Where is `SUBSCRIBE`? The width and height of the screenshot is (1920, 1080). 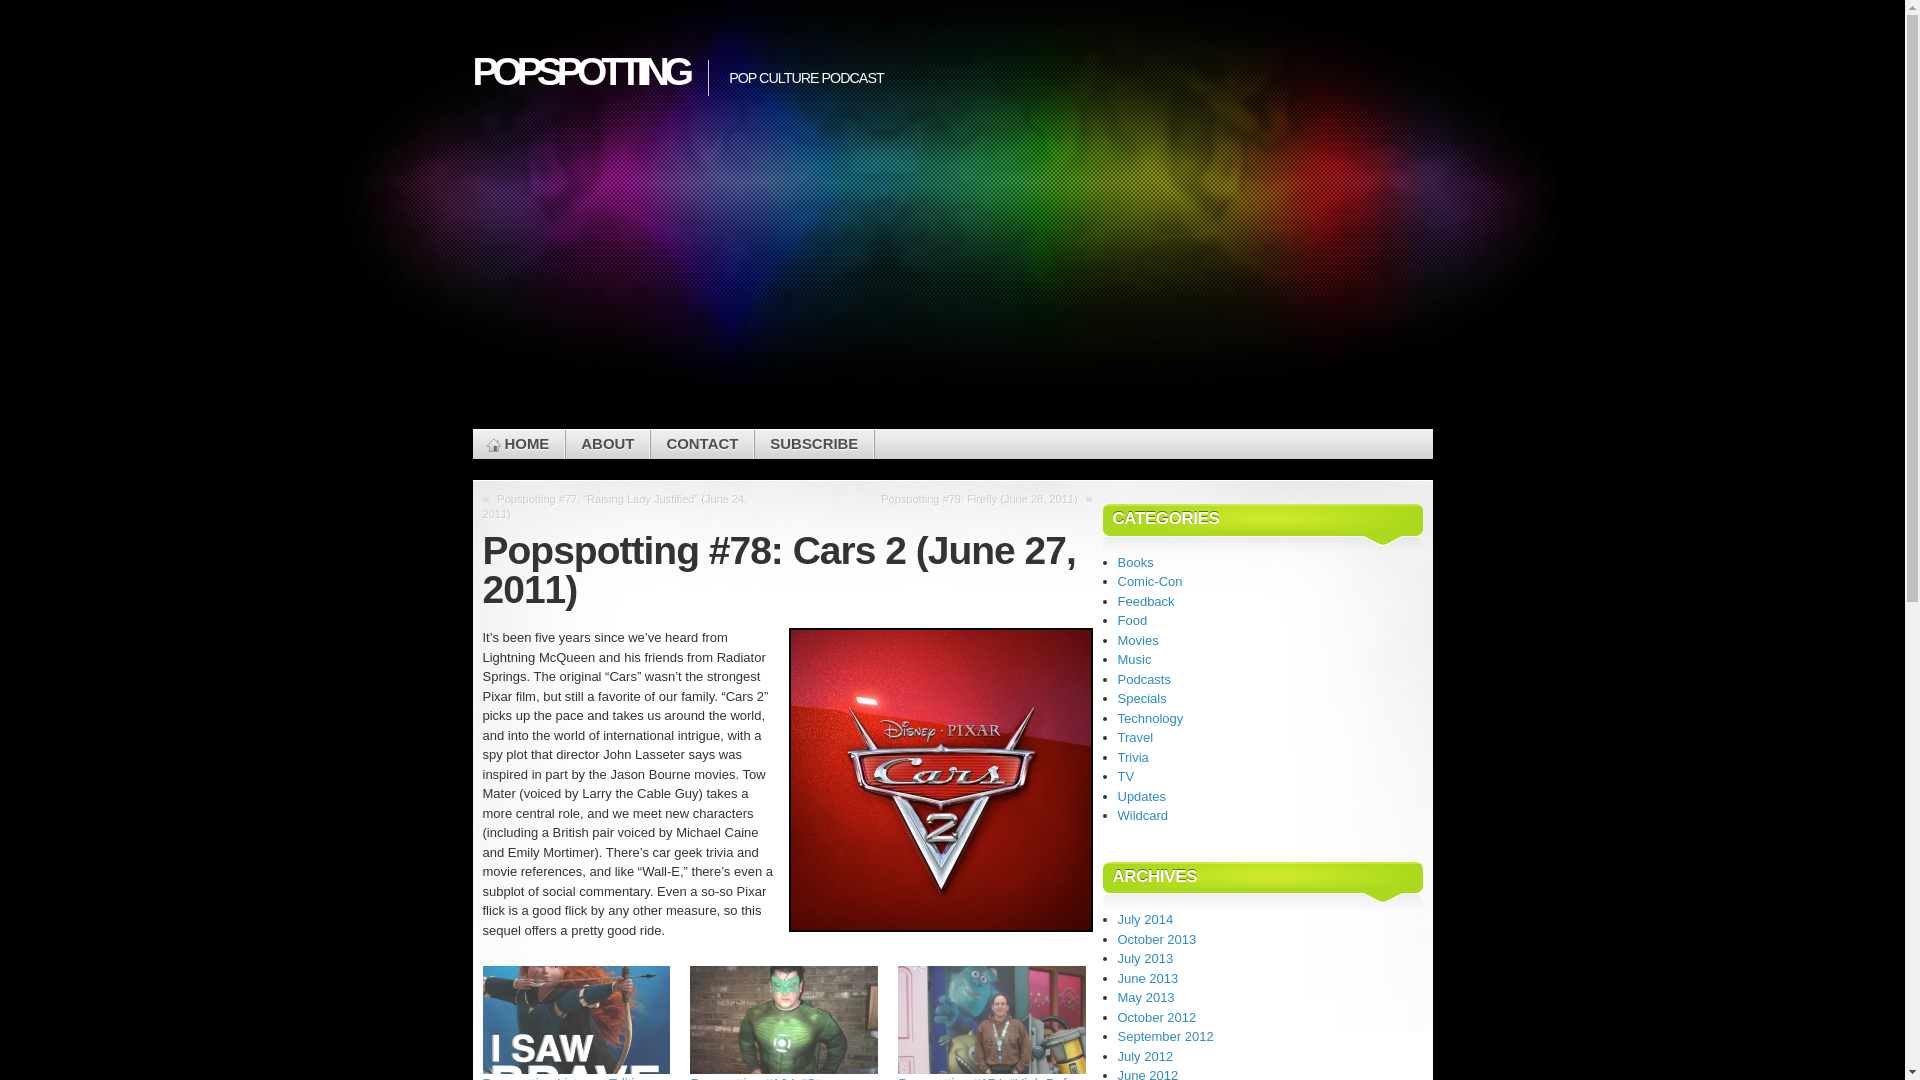 SUBSCRIBE is located at coordinates (814, 444).